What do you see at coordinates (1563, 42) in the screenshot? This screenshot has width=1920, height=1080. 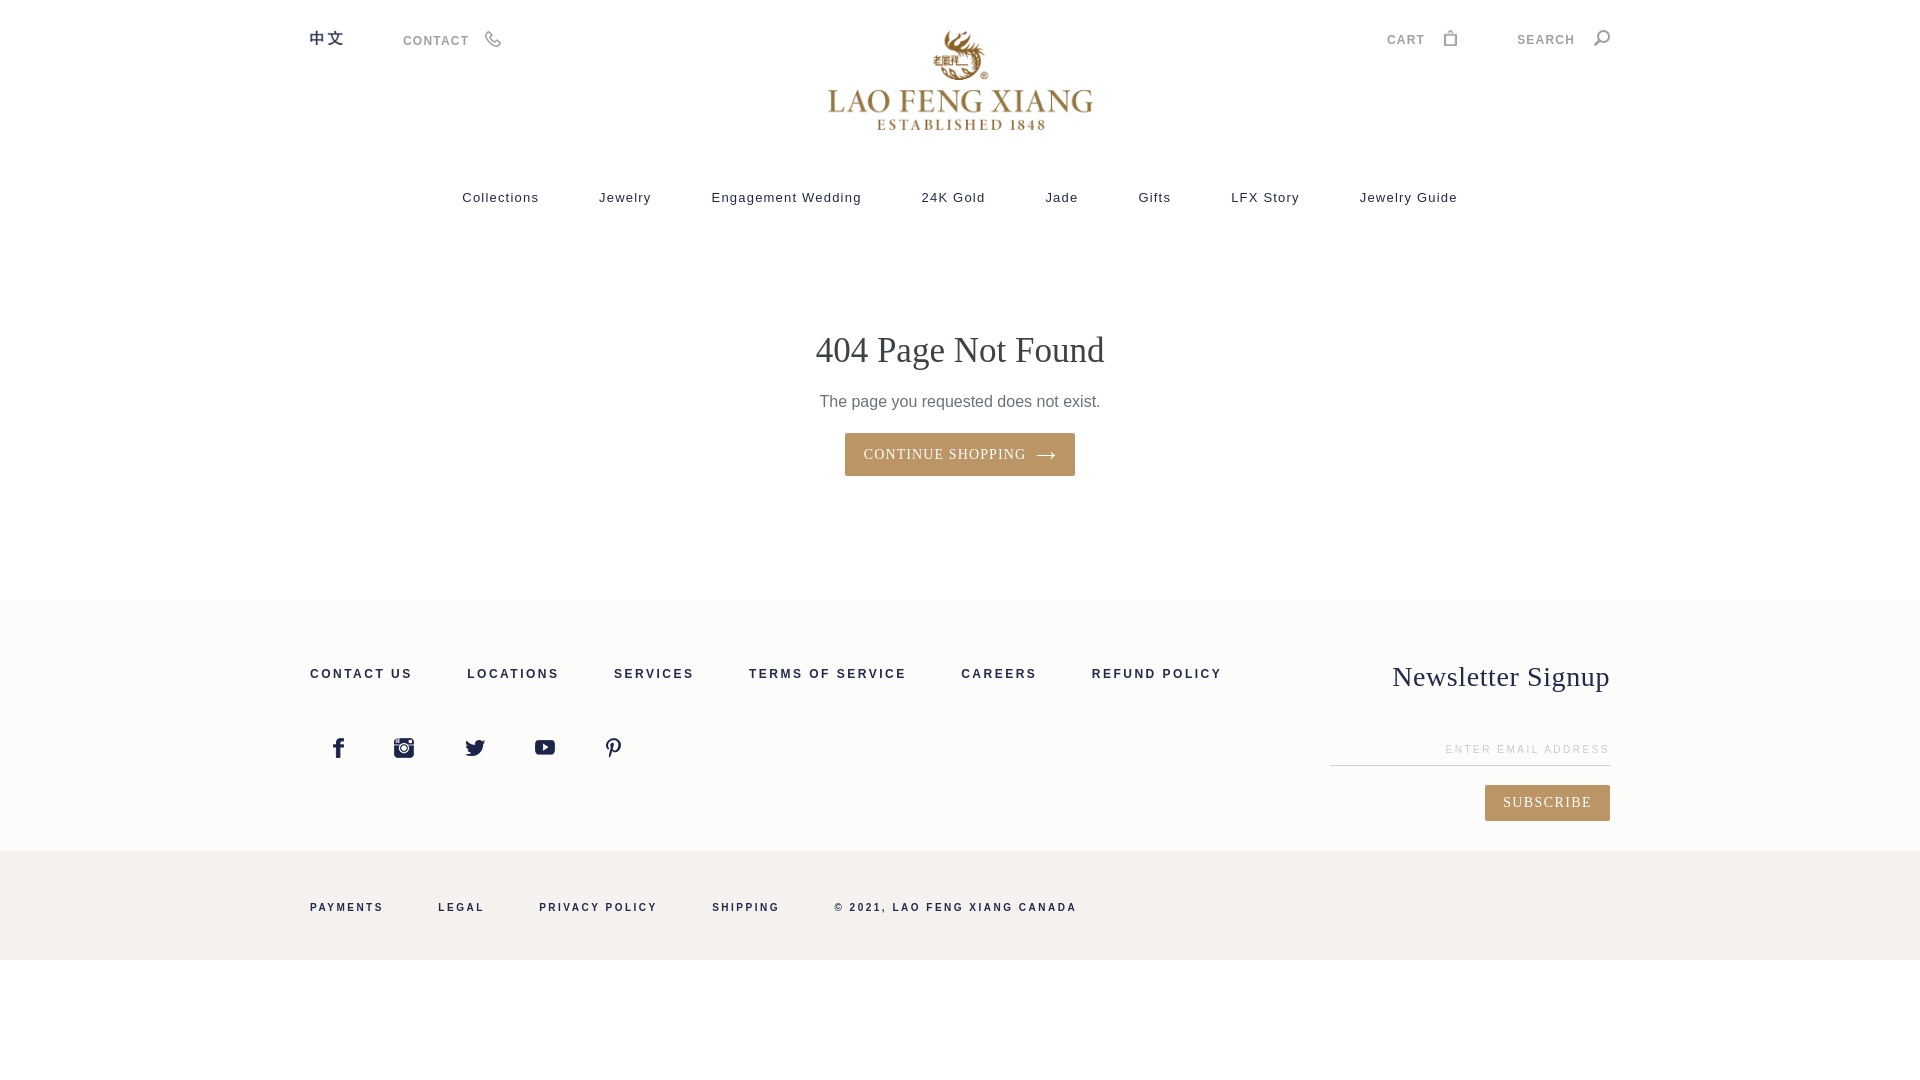 I see `SEARCH` at bounding box center [1563, 42].